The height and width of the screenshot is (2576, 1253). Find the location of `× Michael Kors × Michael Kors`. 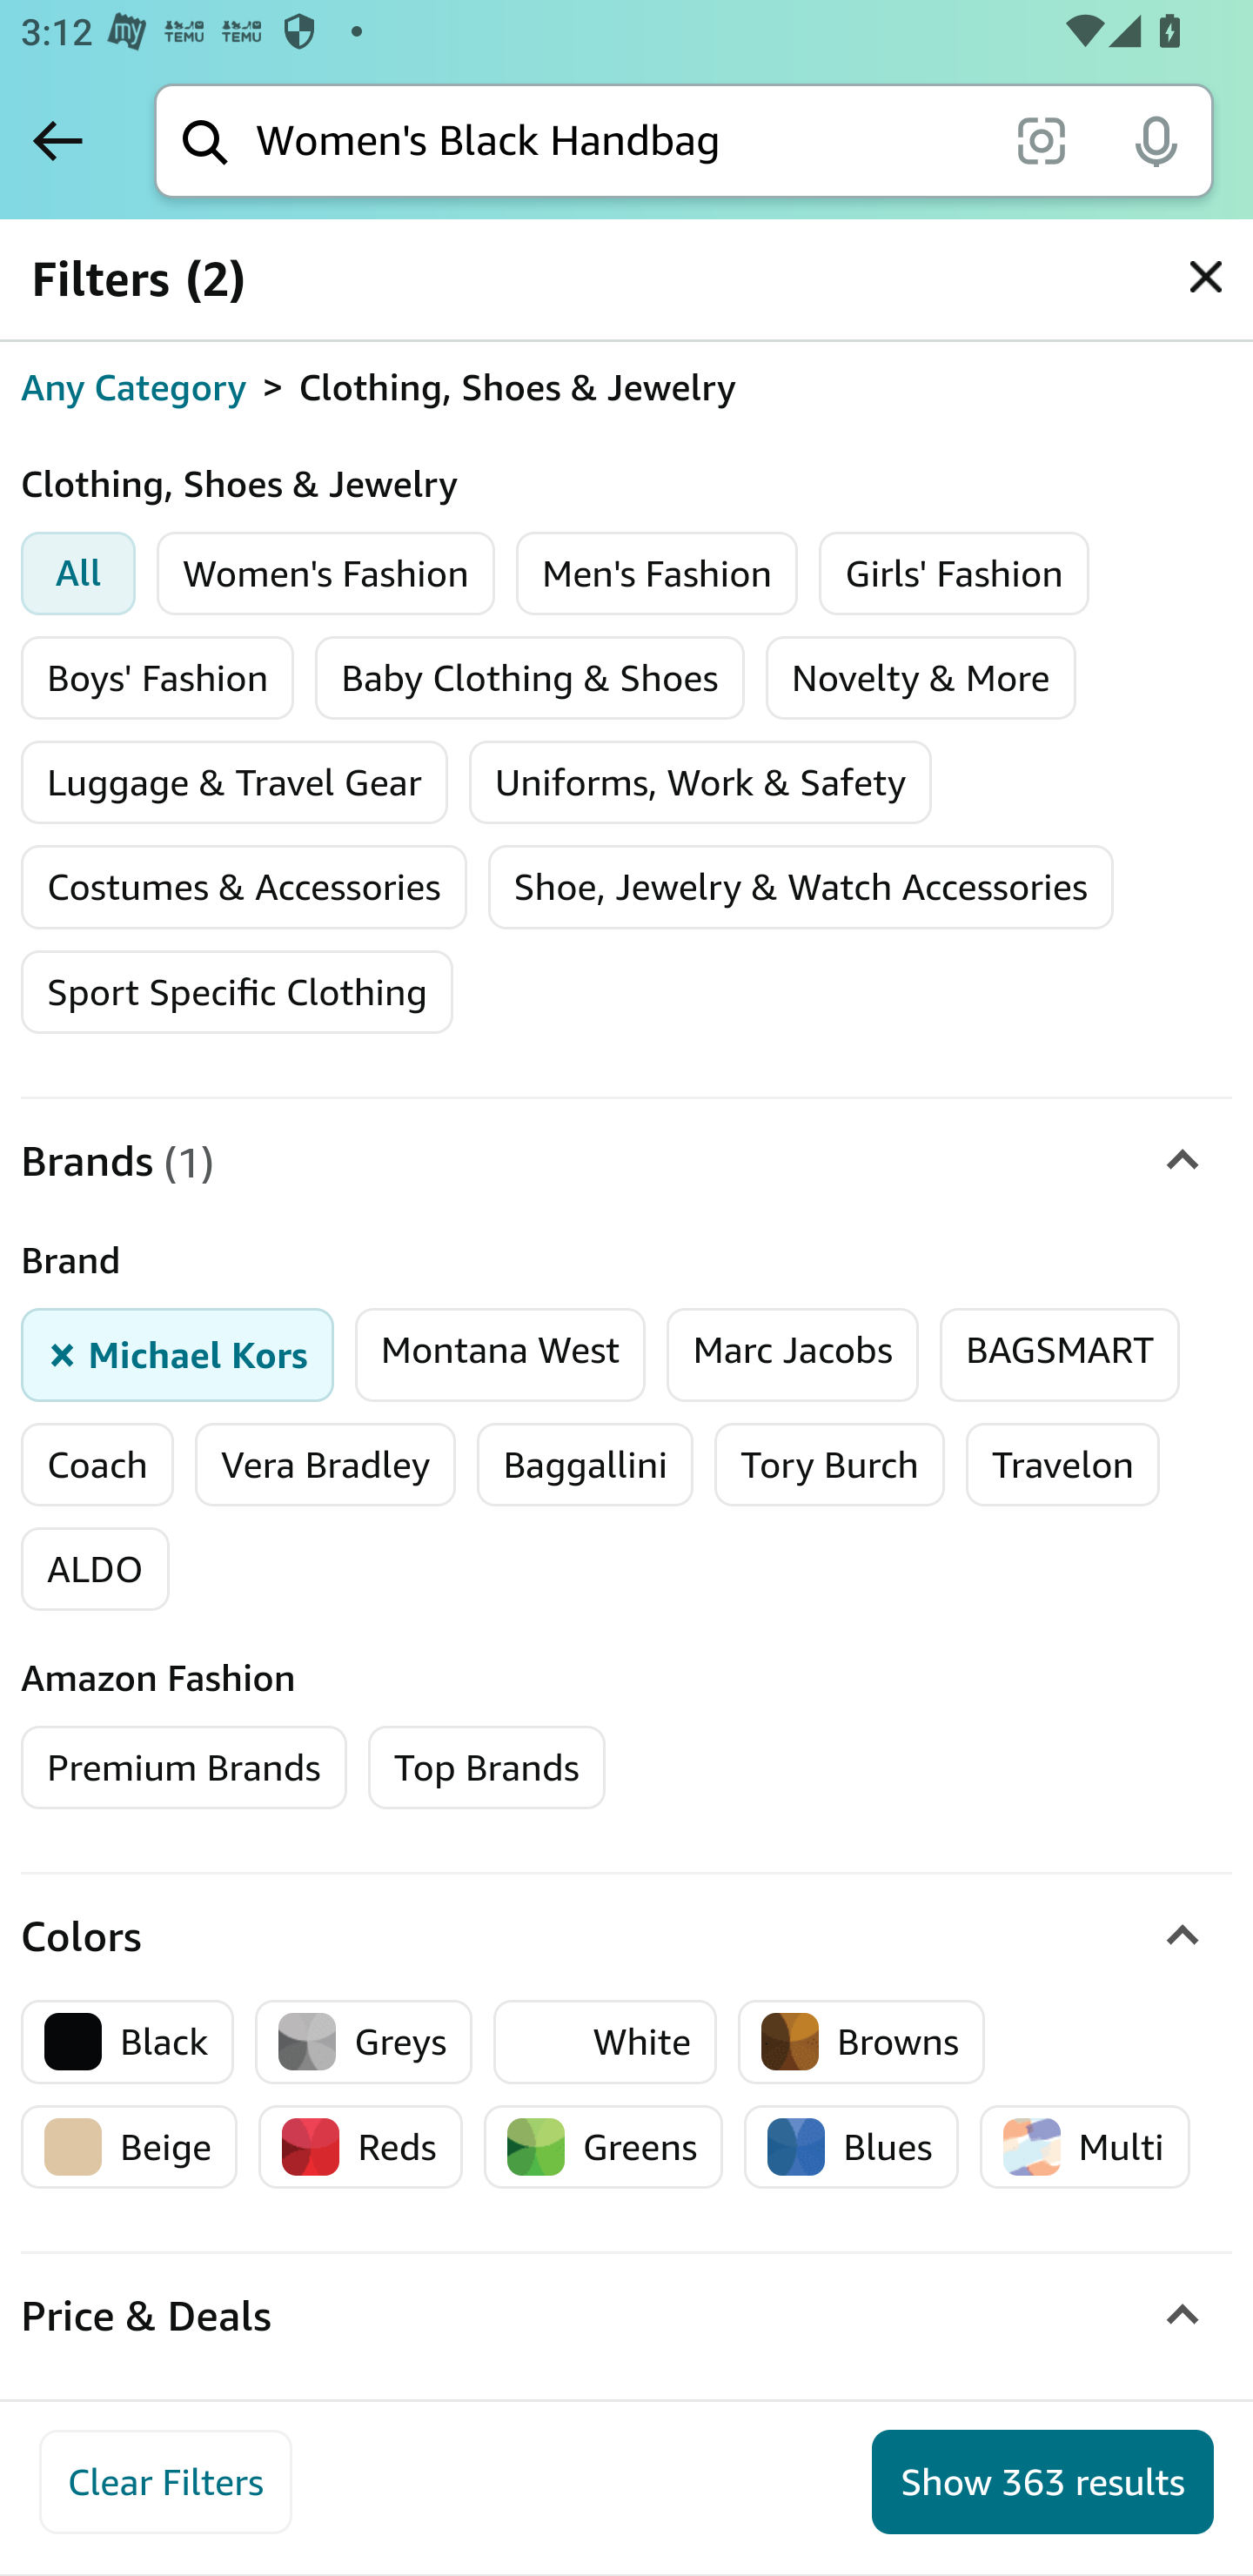

× Michael Kors × Michael Kors is located at coordinates (178, 1353).